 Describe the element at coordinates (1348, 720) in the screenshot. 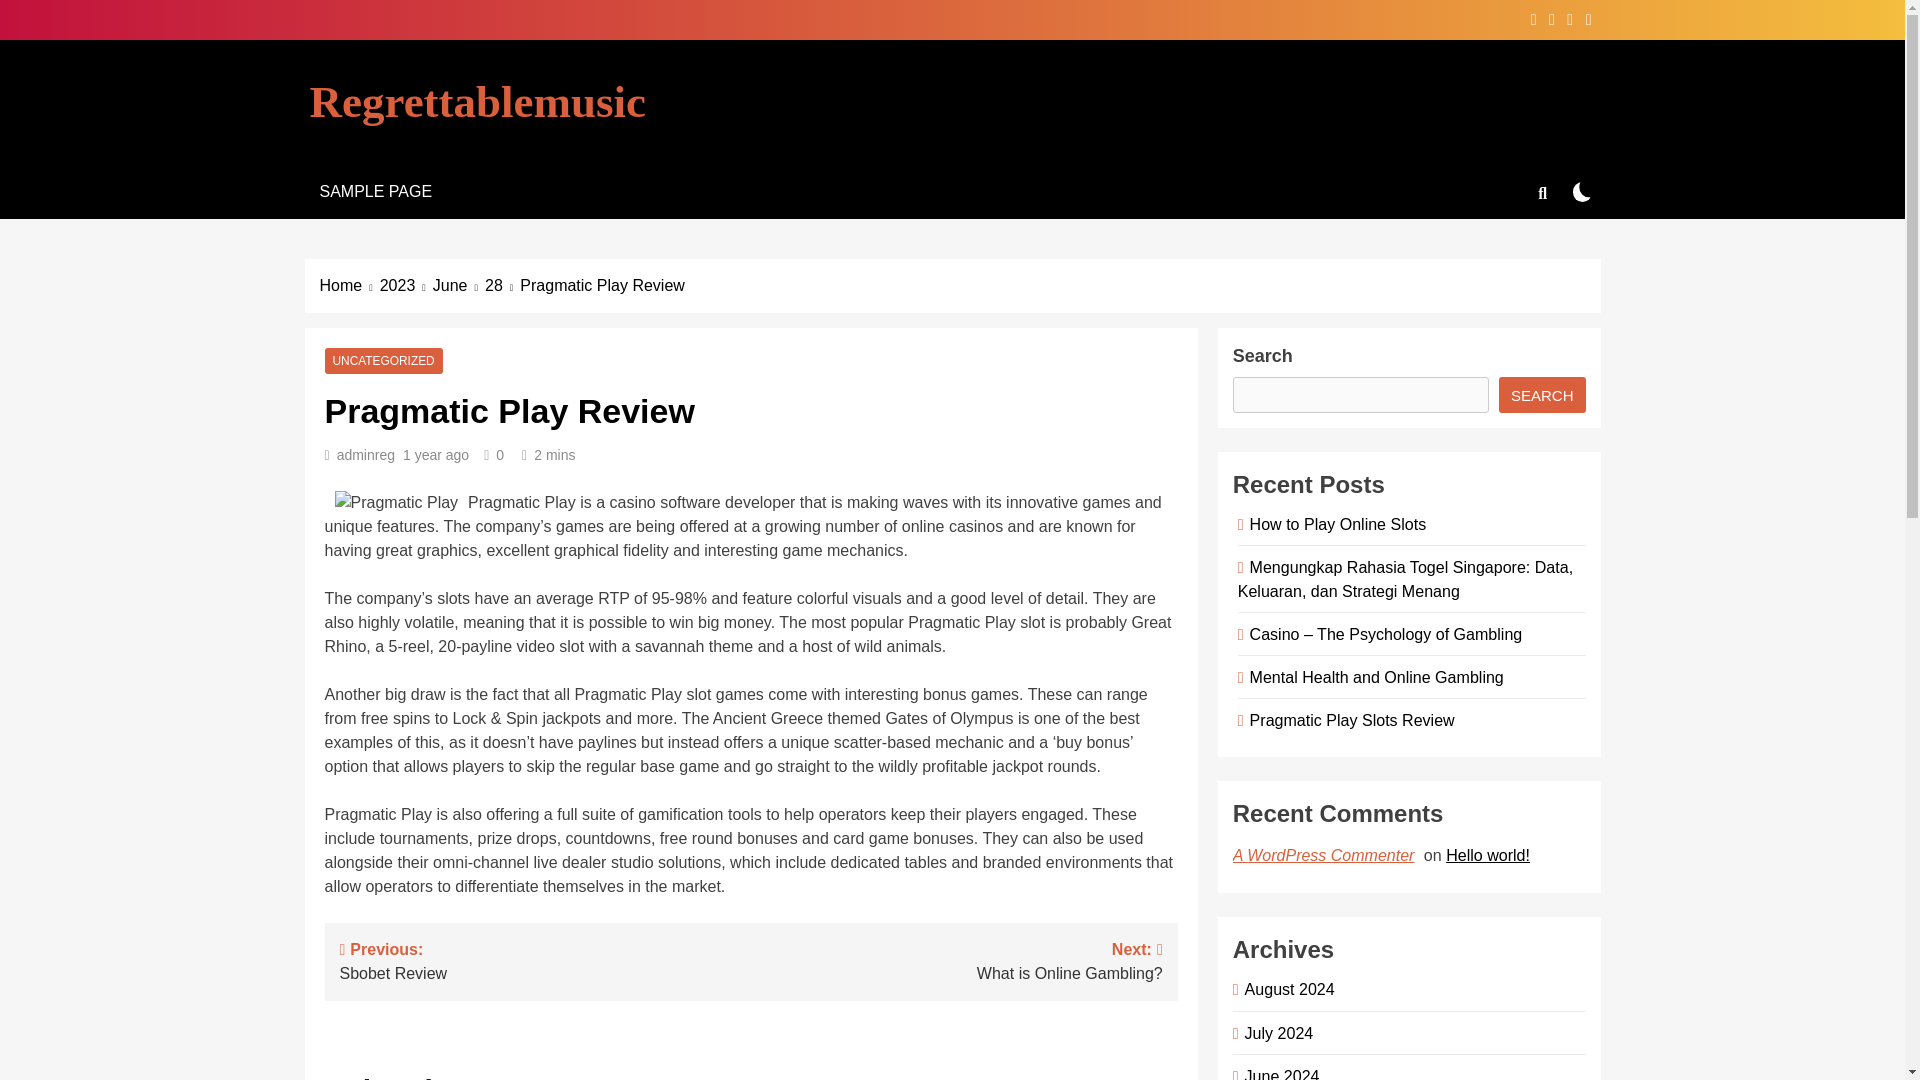

I see `June 2024` at that location.